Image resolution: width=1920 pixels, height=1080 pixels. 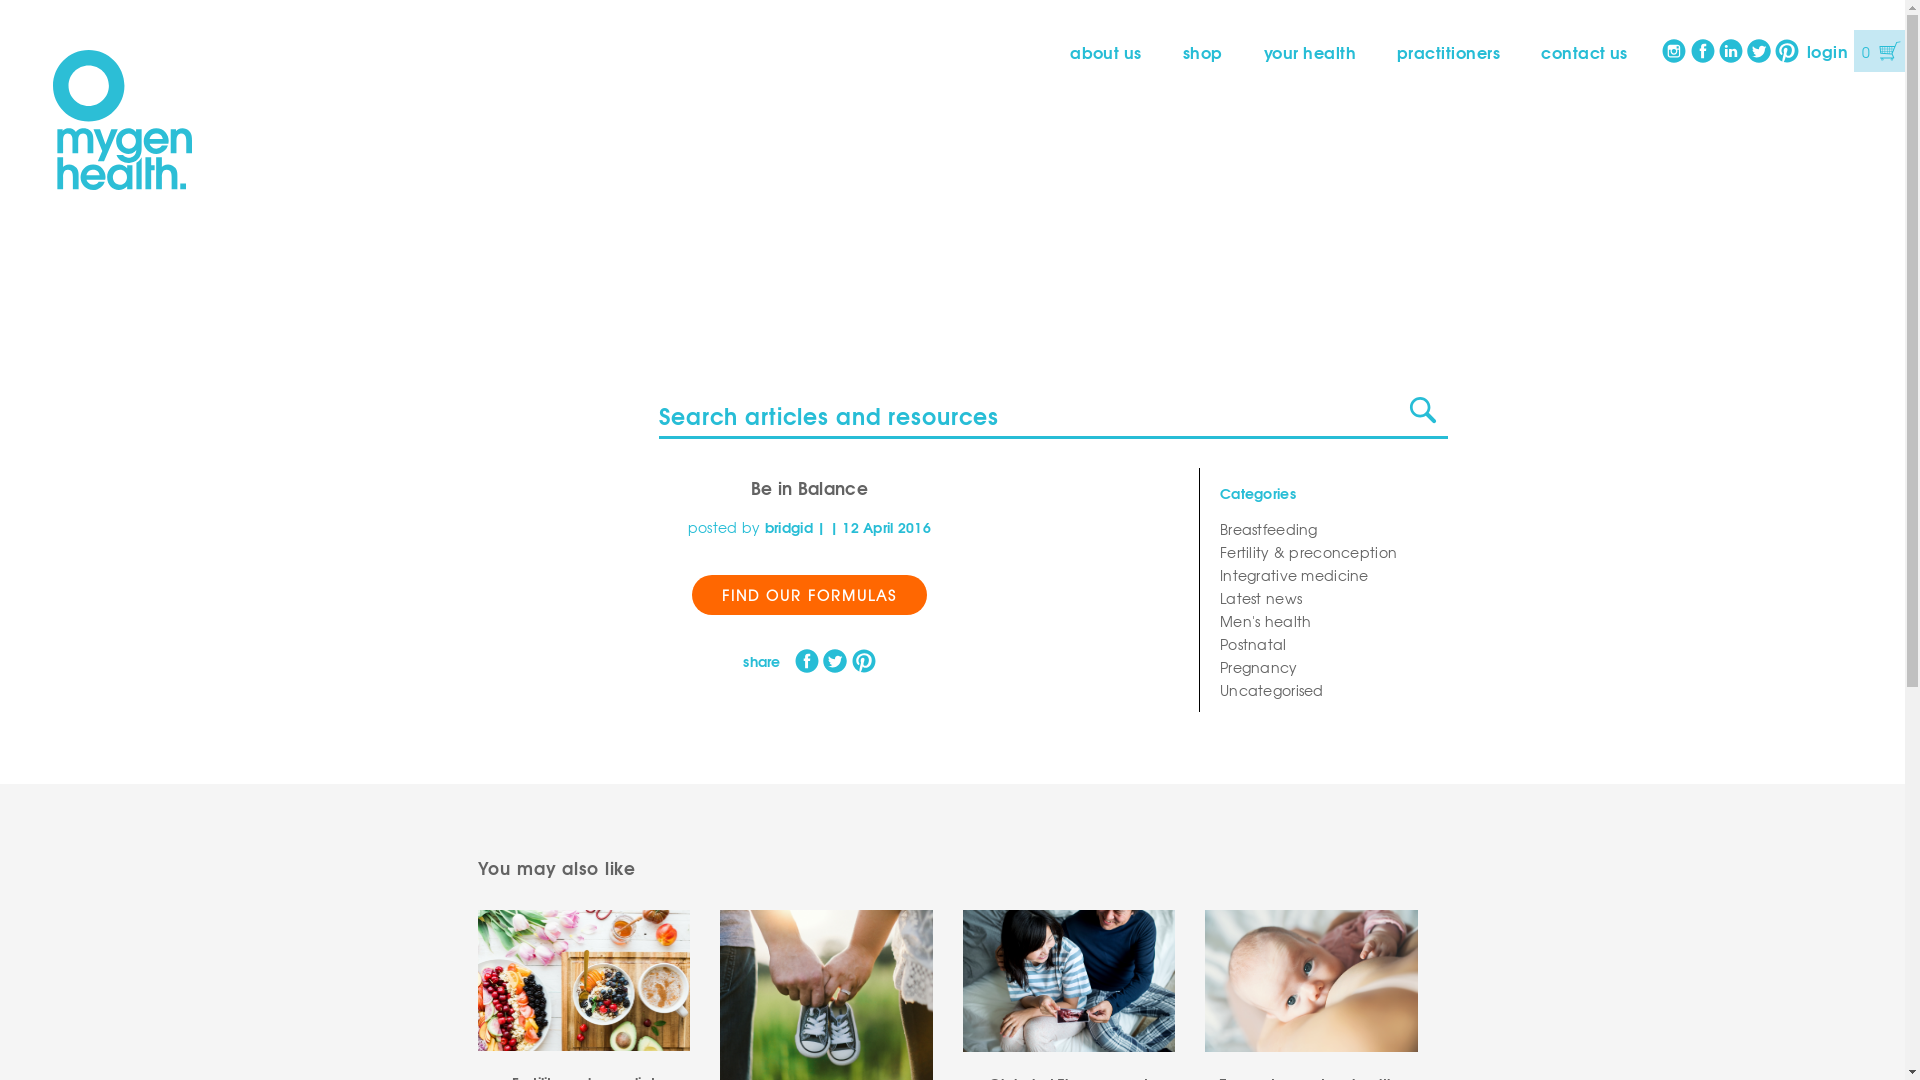 I want to click on Uncategorised, so click(x=1324, y=690).